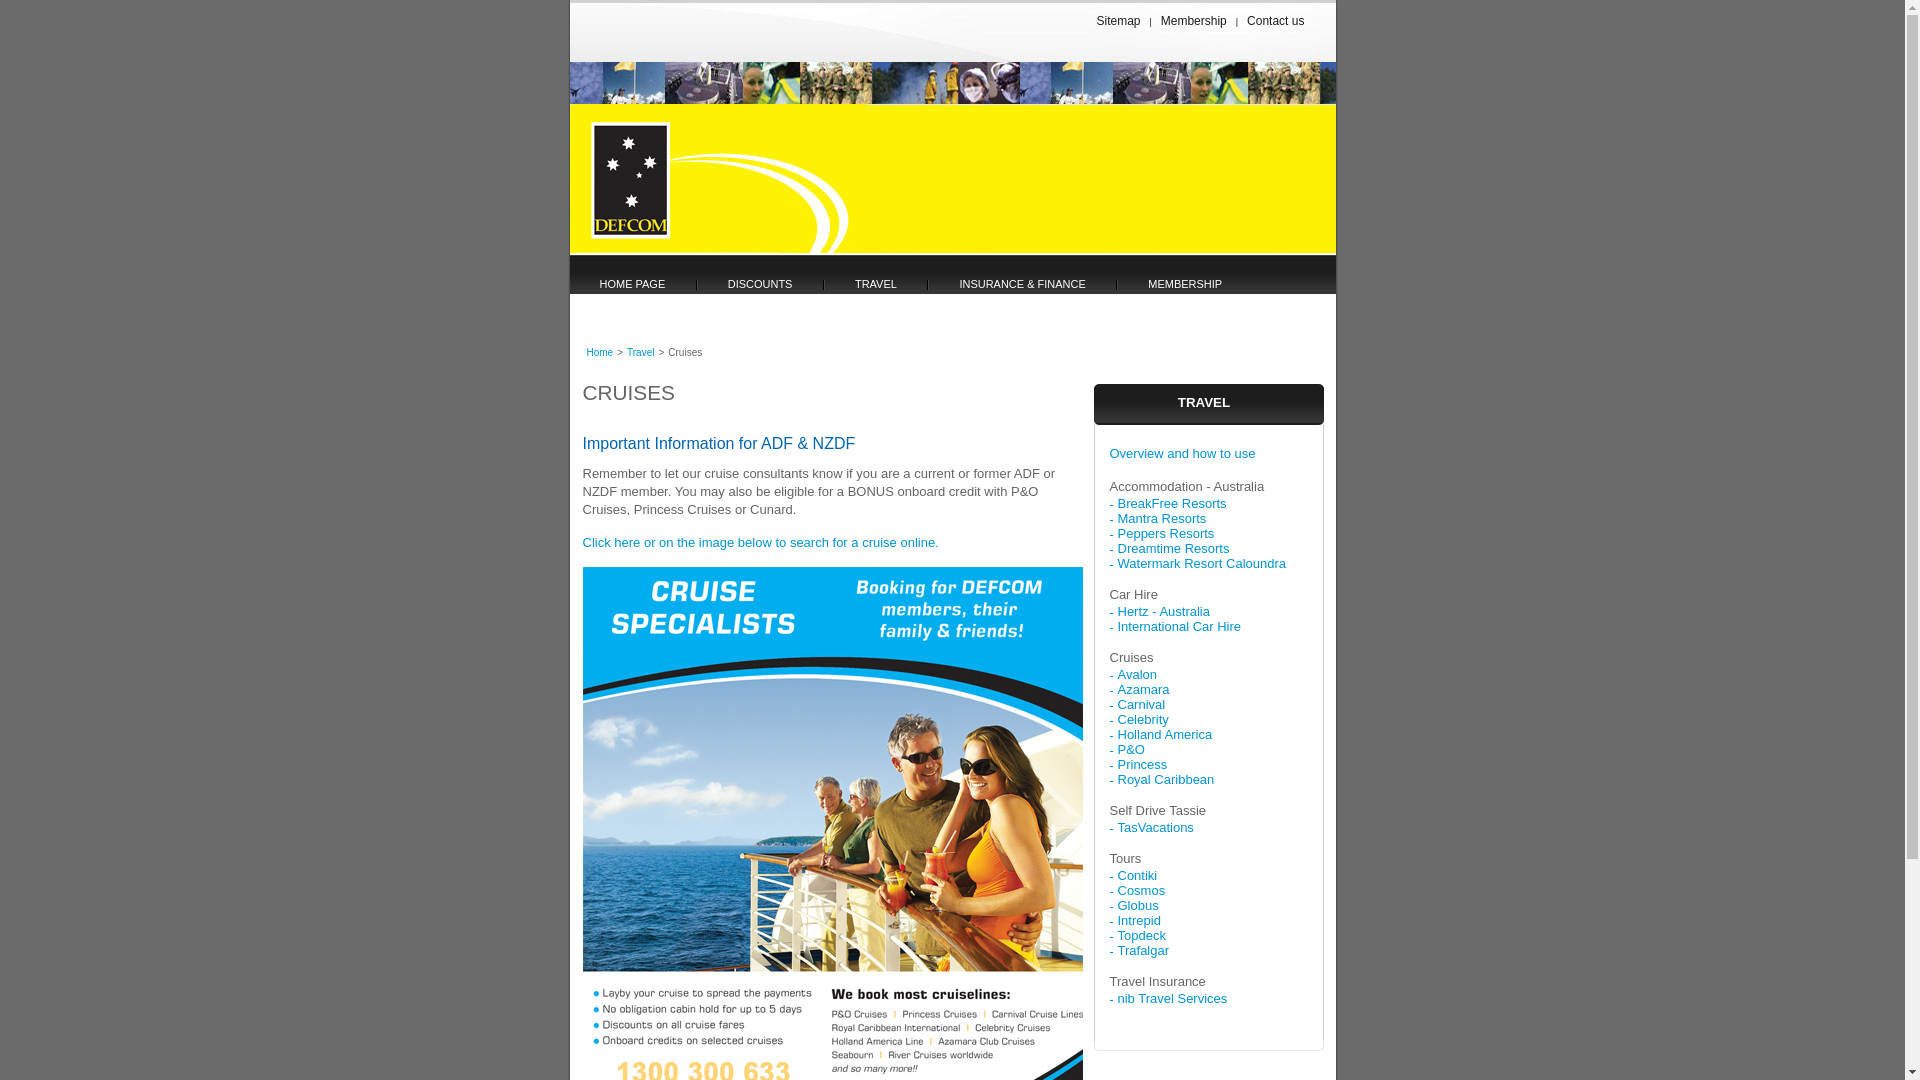 The height and width of the screenshot is (1080, 1920). Describe the element at coordinates (600, 352) in the screenshot. I see `Home` at that location.